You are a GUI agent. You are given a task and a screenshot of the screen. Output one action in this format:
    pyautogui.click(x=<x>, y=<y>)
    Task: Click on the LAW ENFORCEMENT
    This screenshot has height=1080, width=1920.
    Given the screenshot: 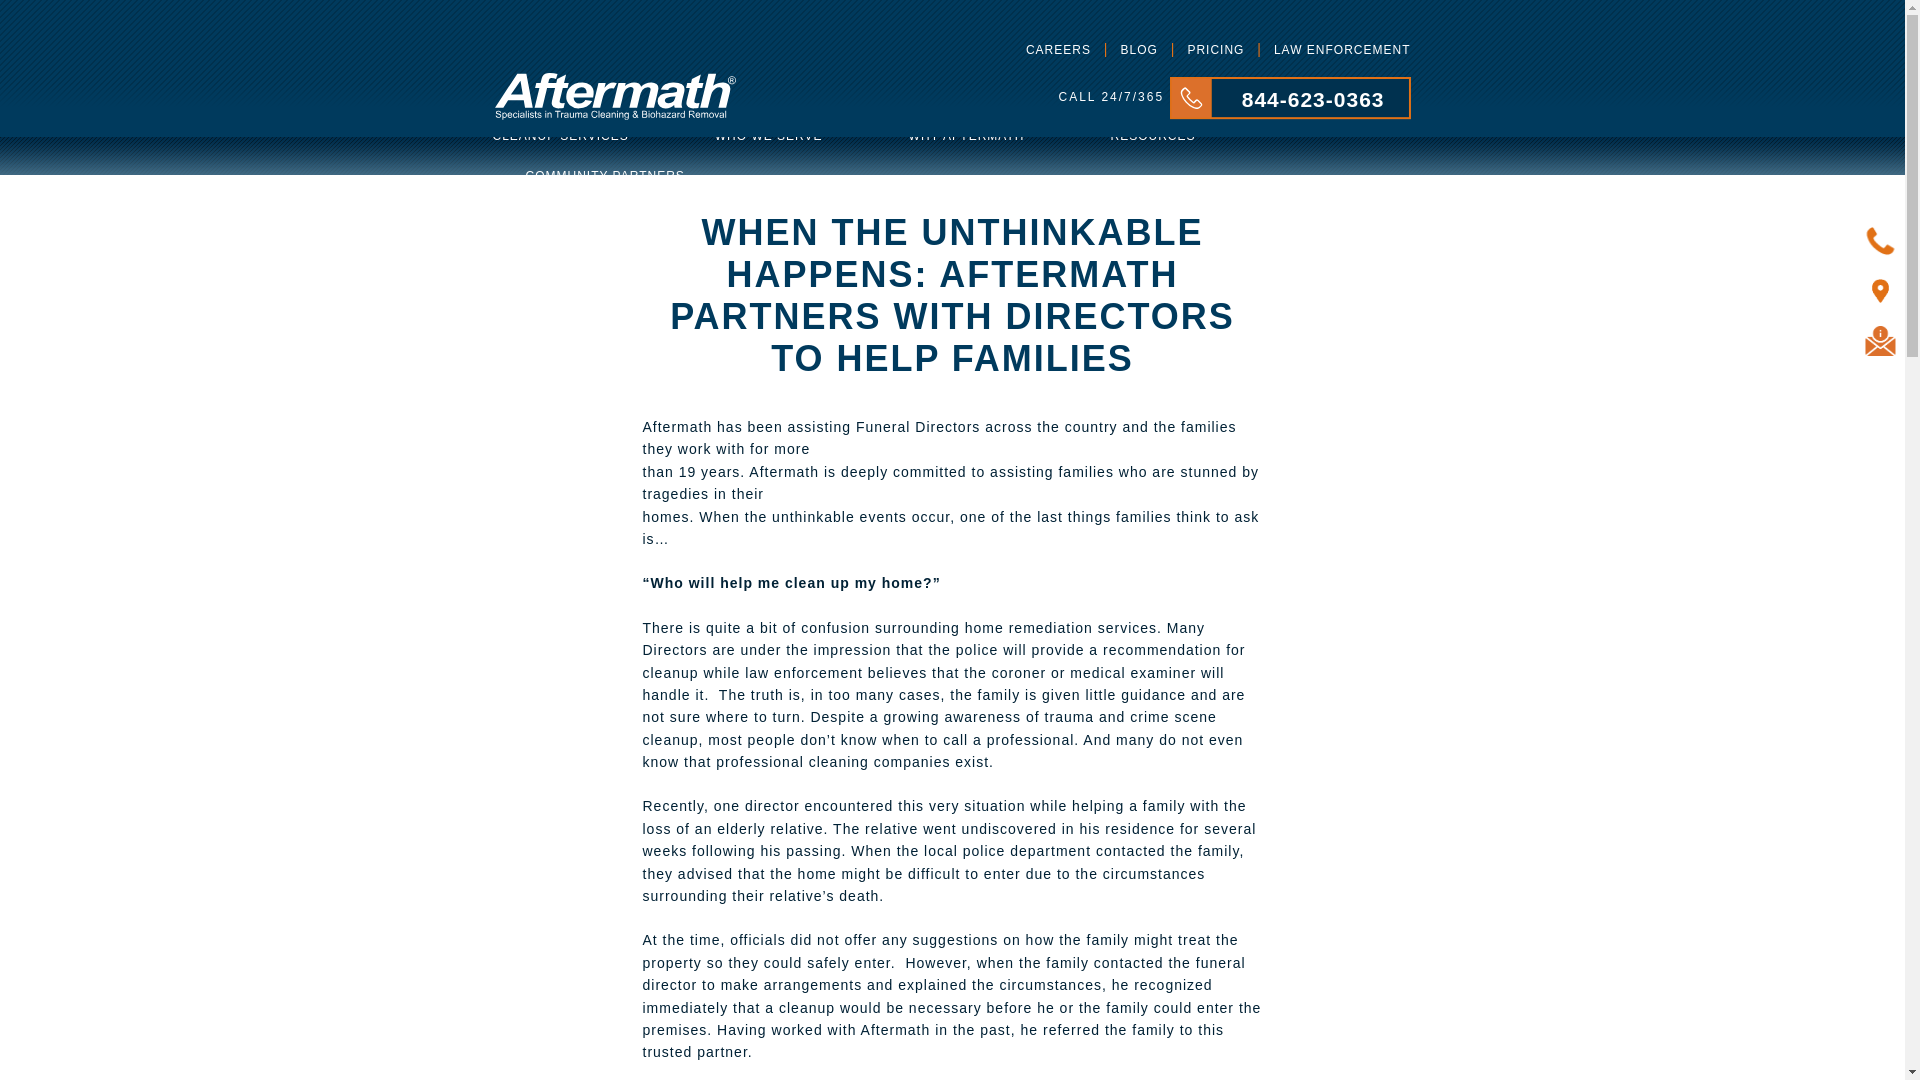 What is the action you would take?
    pyautogui.click(x=1336, y=50)
    